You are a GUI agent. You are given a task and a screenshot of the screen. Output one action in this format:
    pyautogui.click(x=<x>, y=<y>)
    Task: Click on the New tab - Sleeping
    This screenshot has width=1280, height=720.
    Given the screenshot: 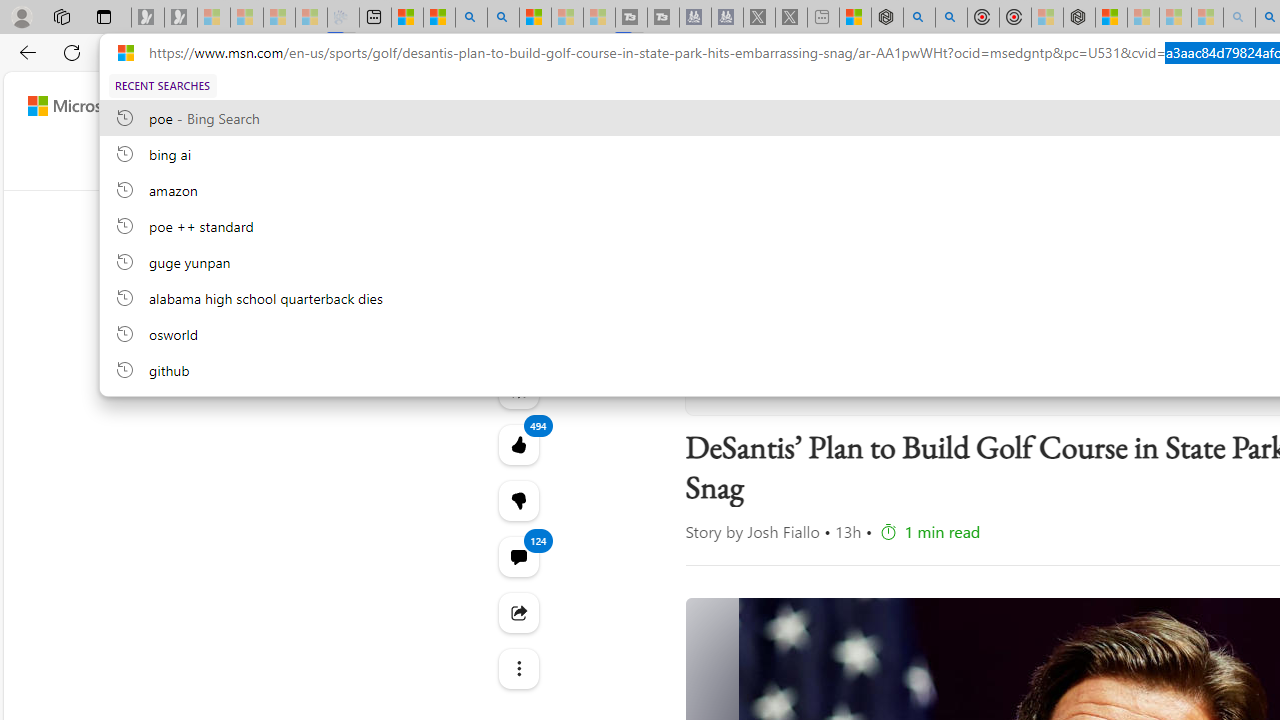 What is the action you would take?
    pyautogui.click(x=822, y=18)
    